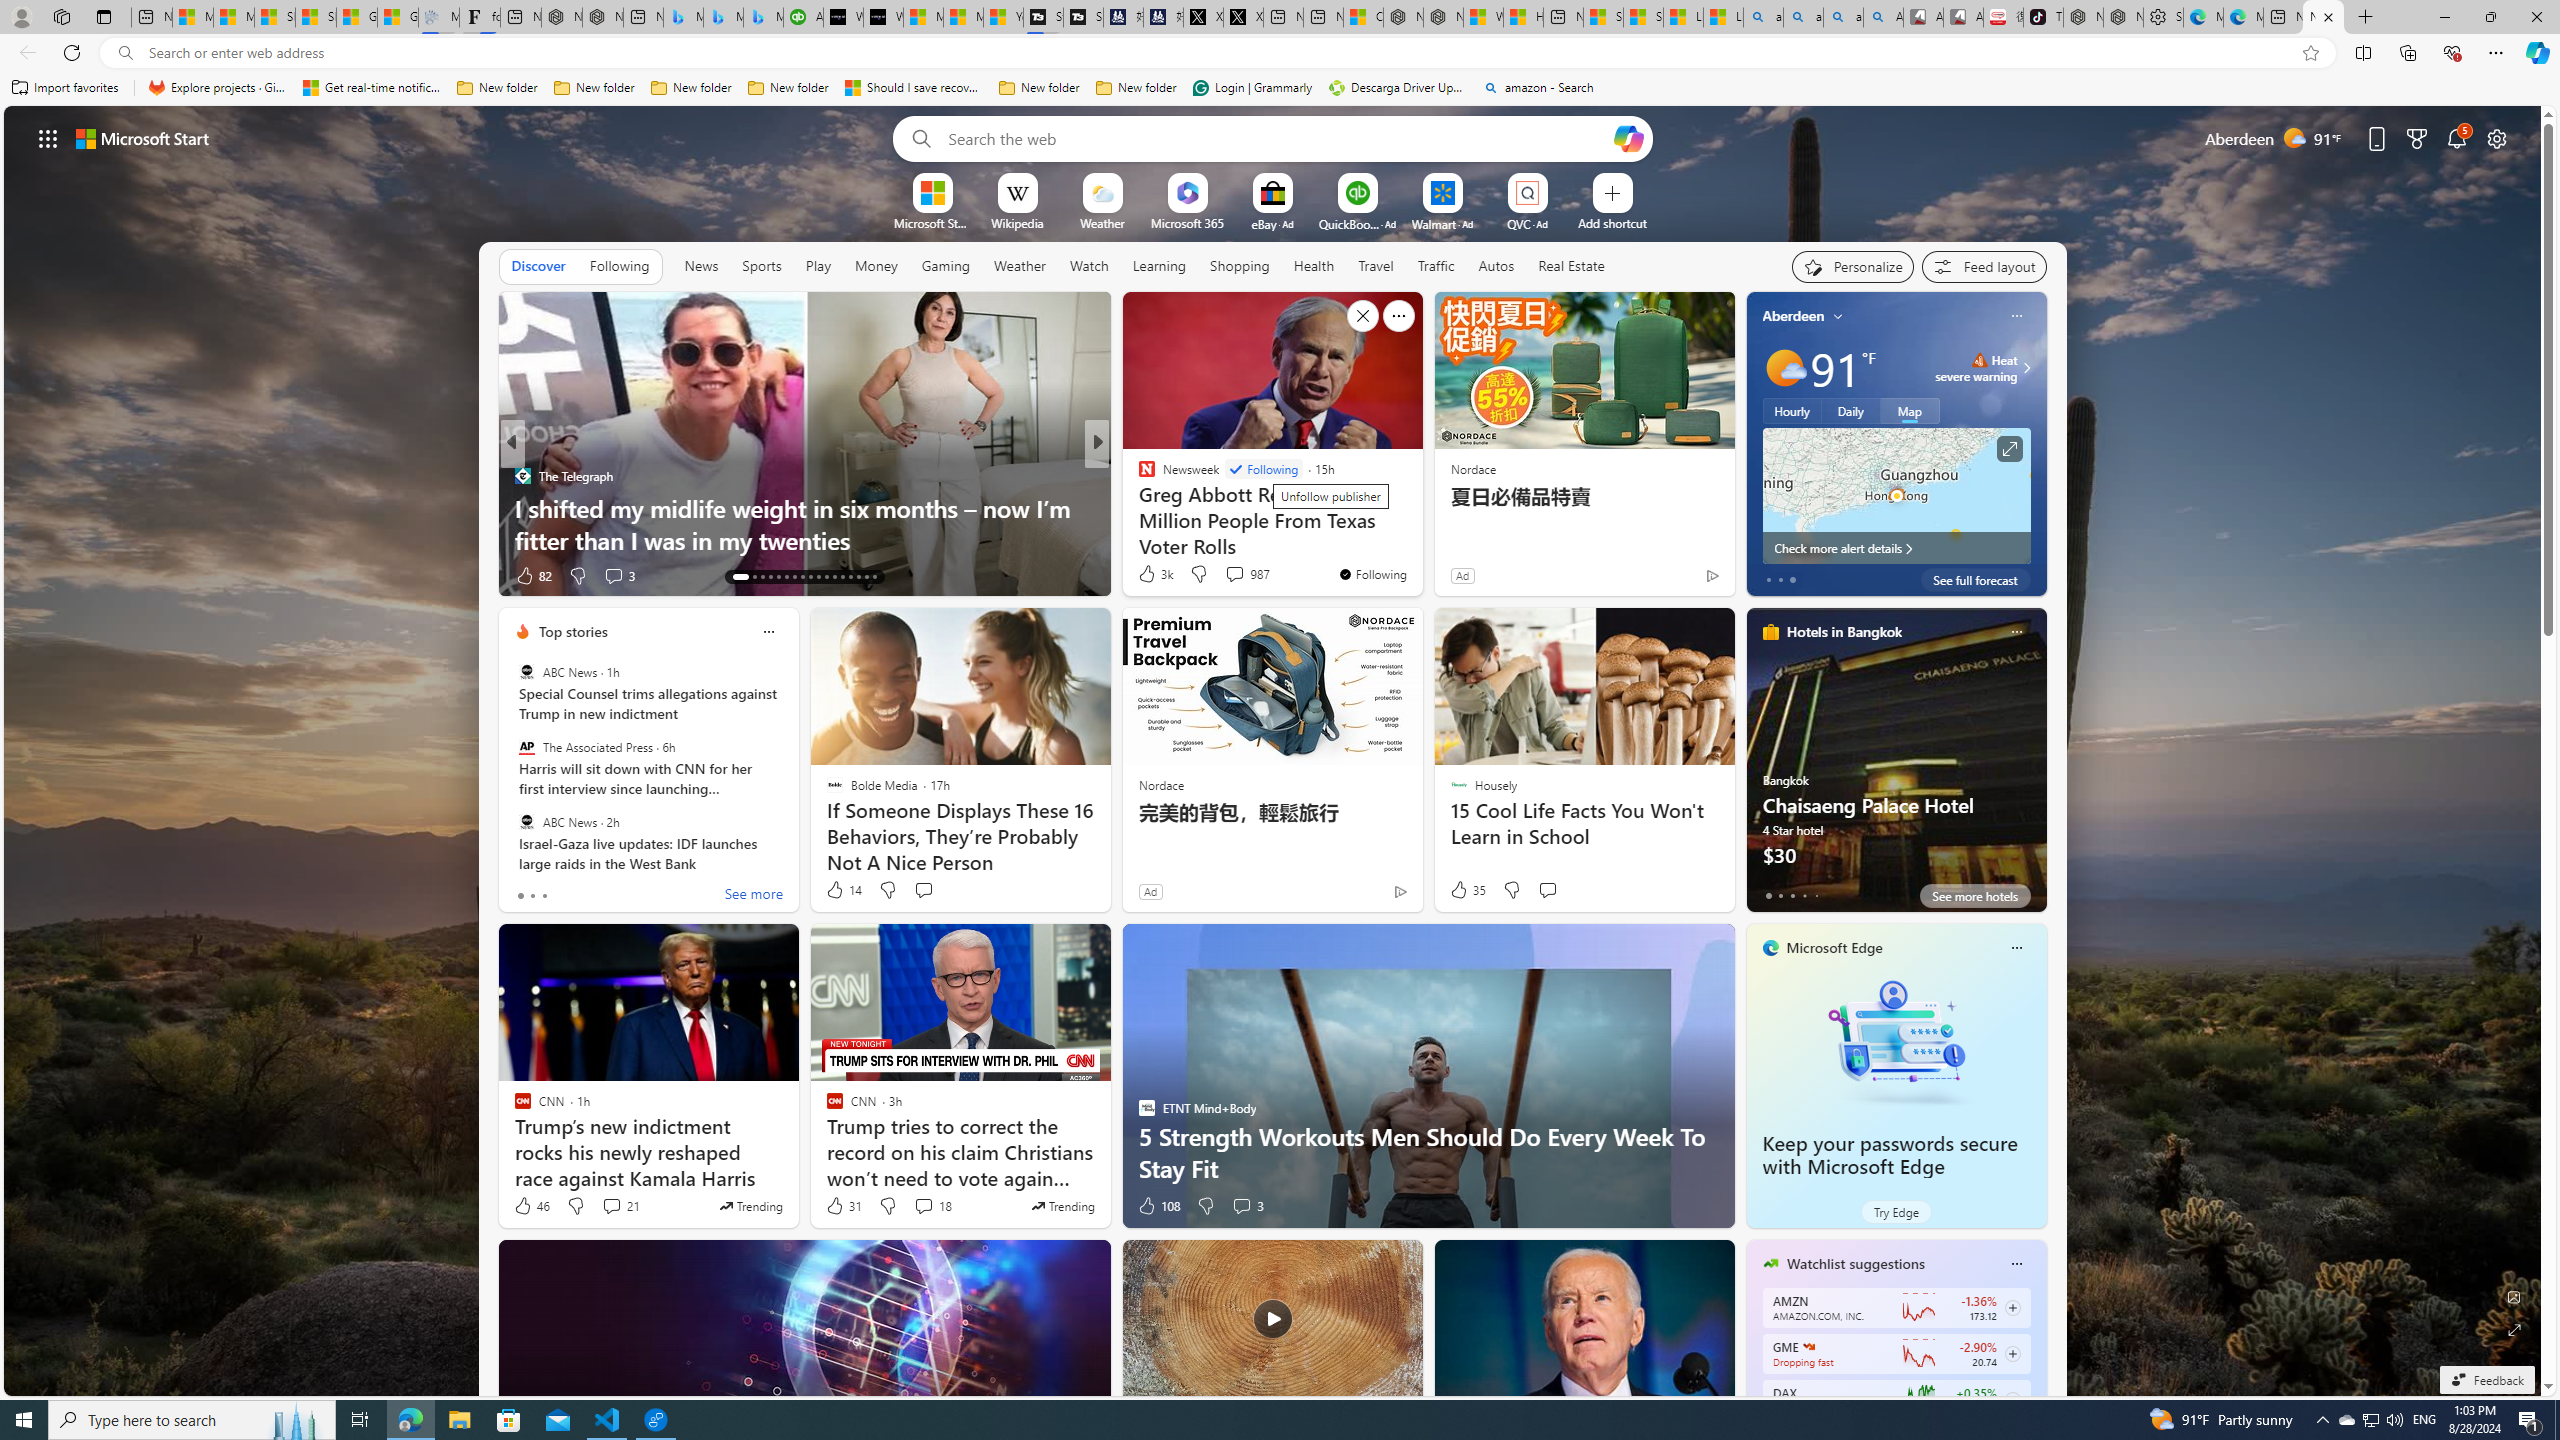 Image resolution: width=2560 pixels, height=1440 pixels. Describe the element at coordinates (2026, 368) in the screenshot. I see `Class: weather-arrow-glyph` at that location.